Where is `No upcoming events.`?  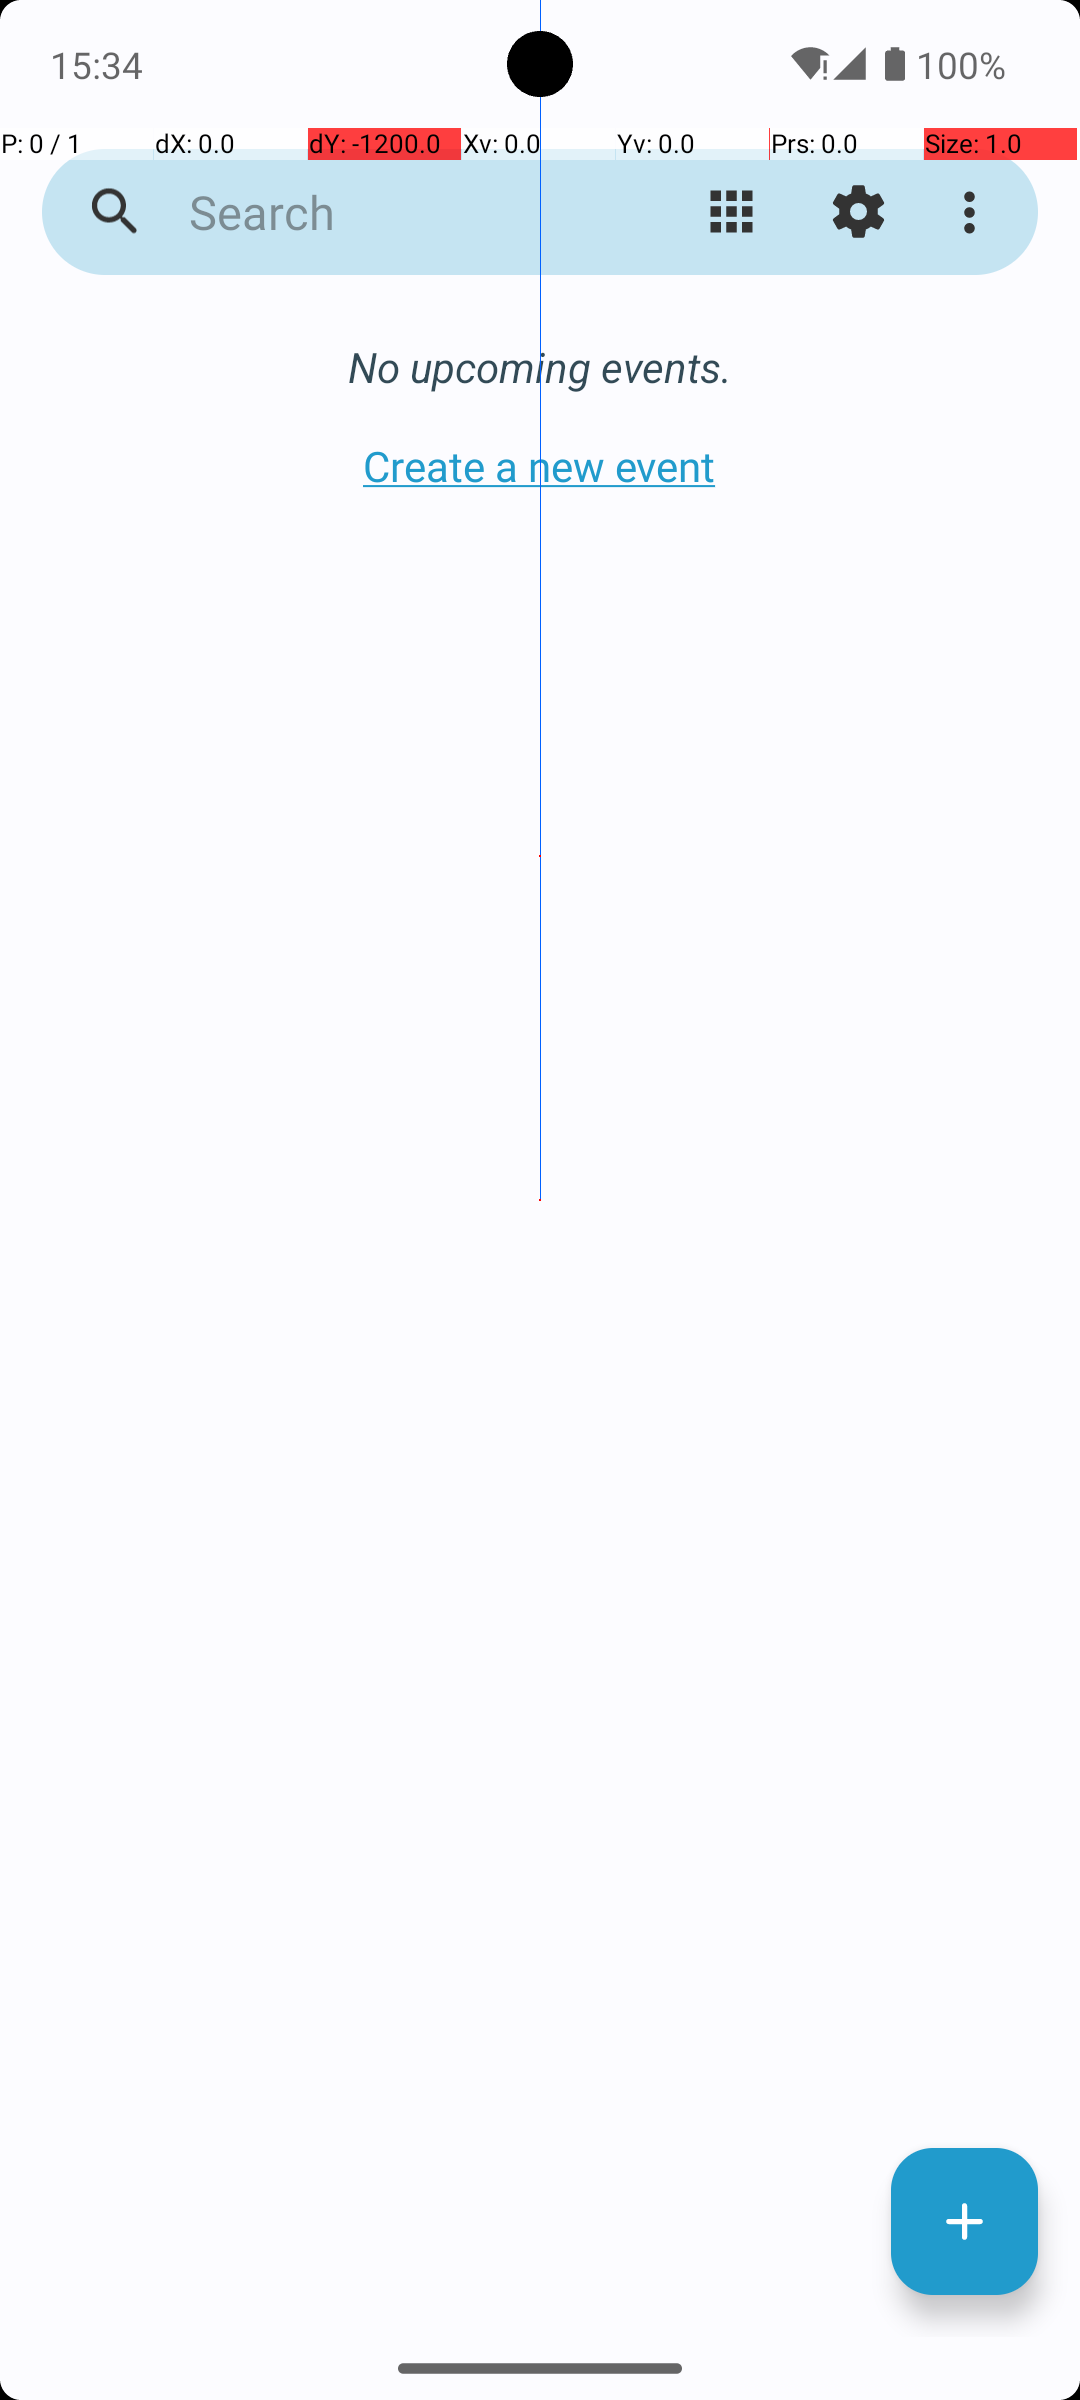 No upcoming events. is located at coordinates (540, 366).